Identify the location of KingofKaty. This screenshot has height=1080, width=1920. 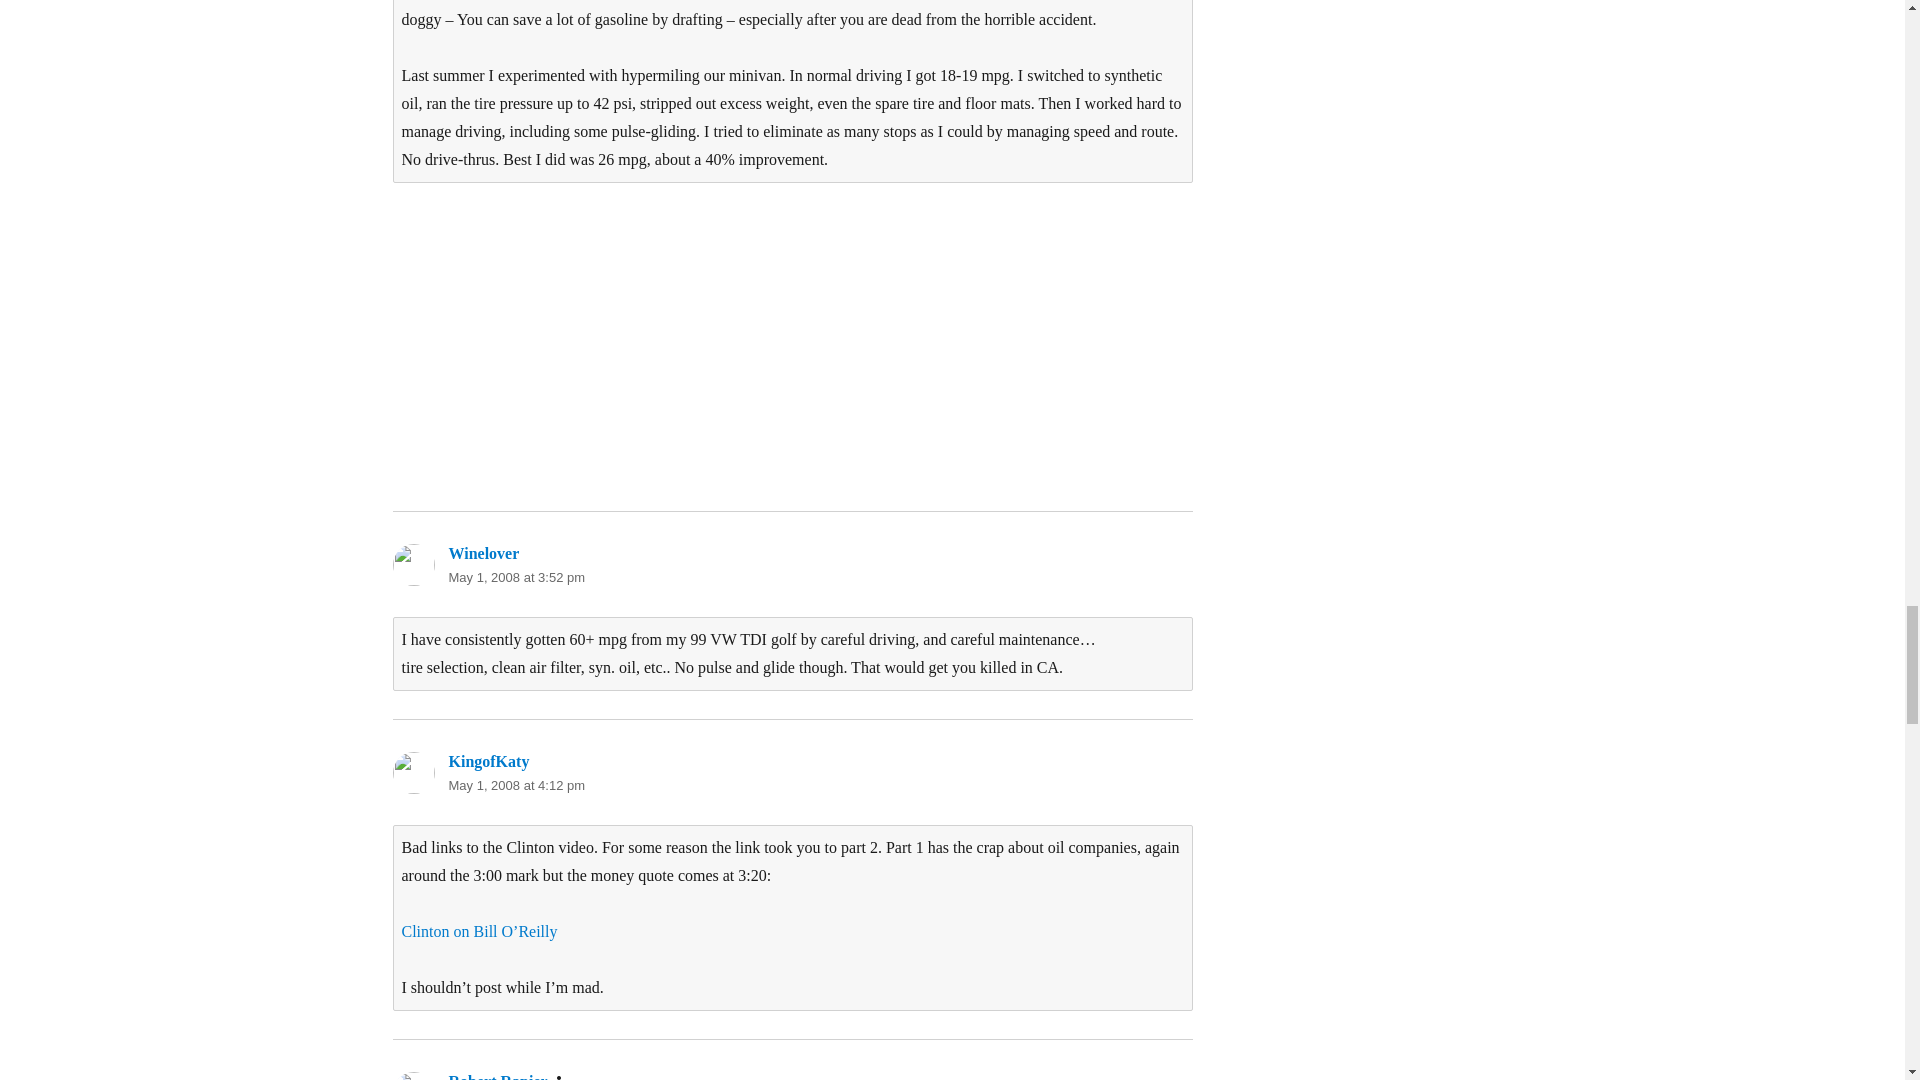
(488, 761).